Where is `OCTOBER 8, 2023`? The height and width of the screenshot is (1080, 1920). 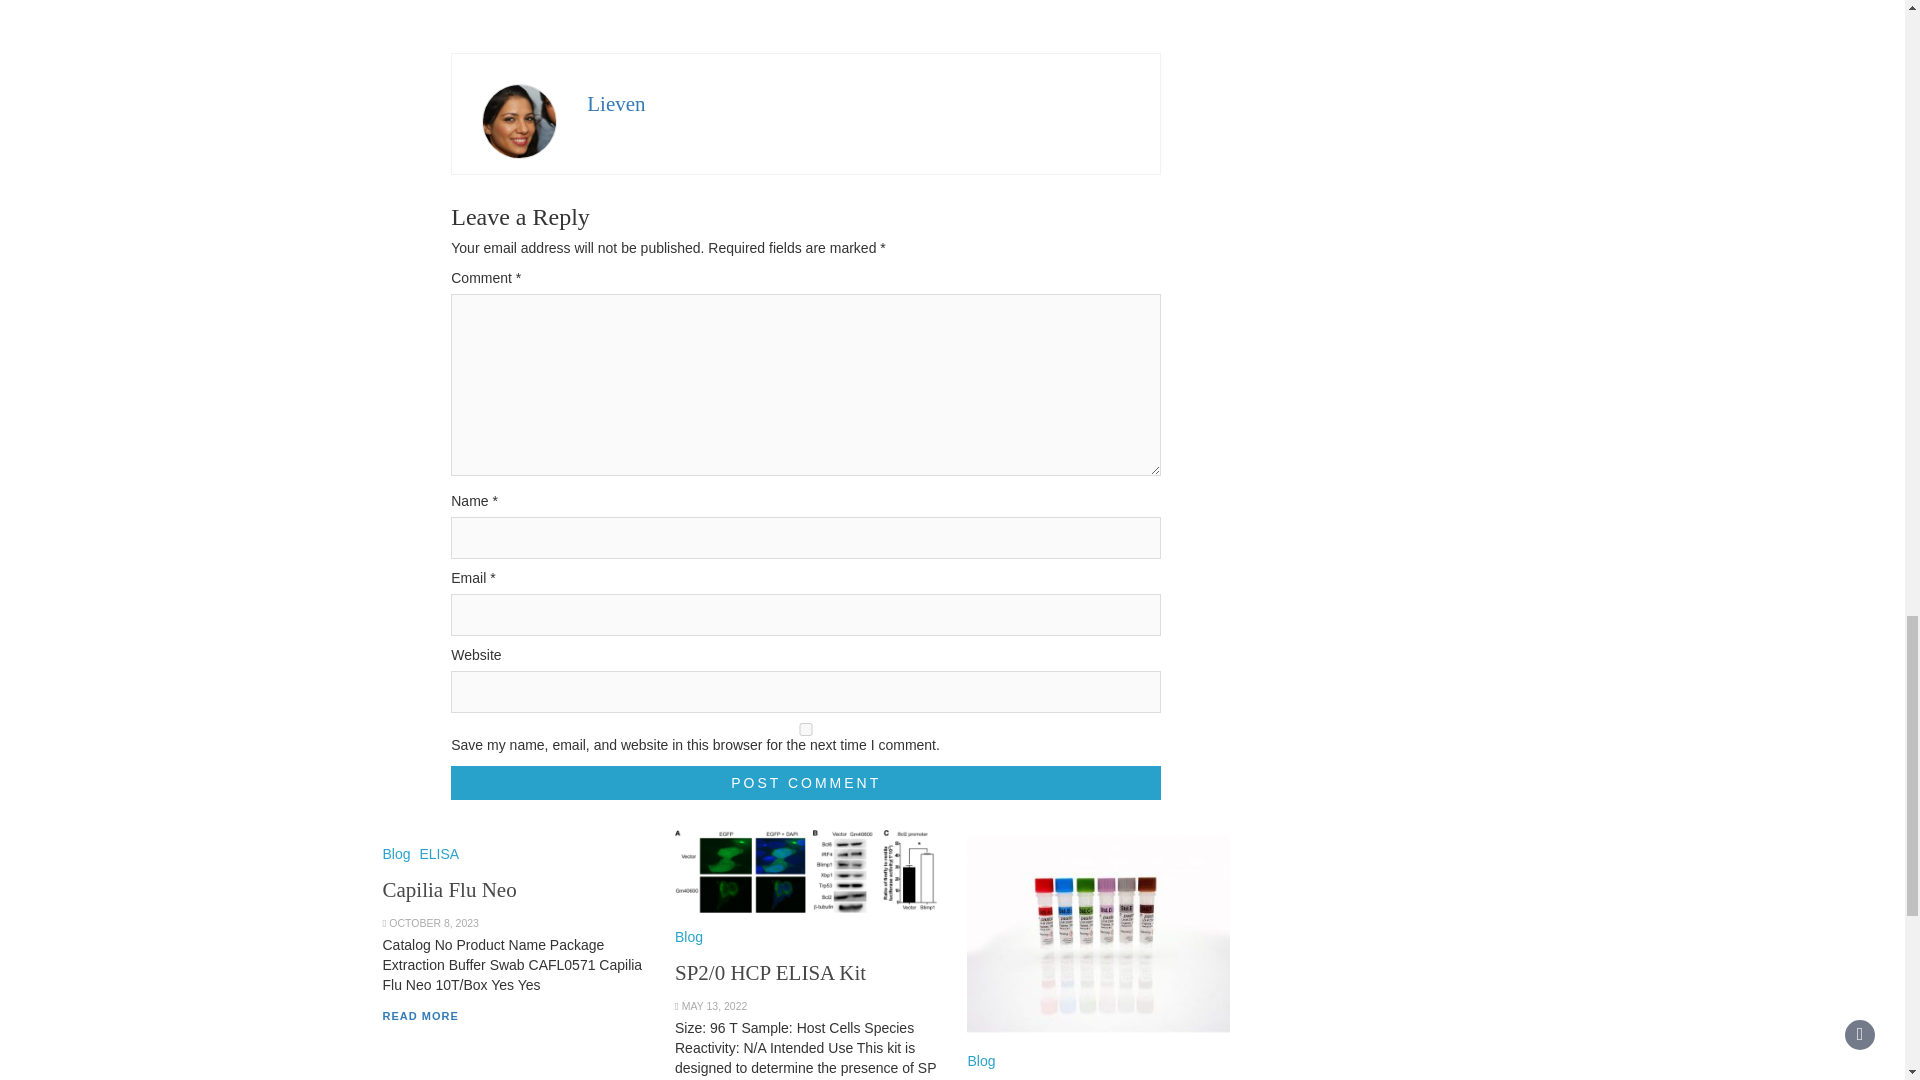
OCTOBER 8, 2023 is located at coordinates (434, 922).